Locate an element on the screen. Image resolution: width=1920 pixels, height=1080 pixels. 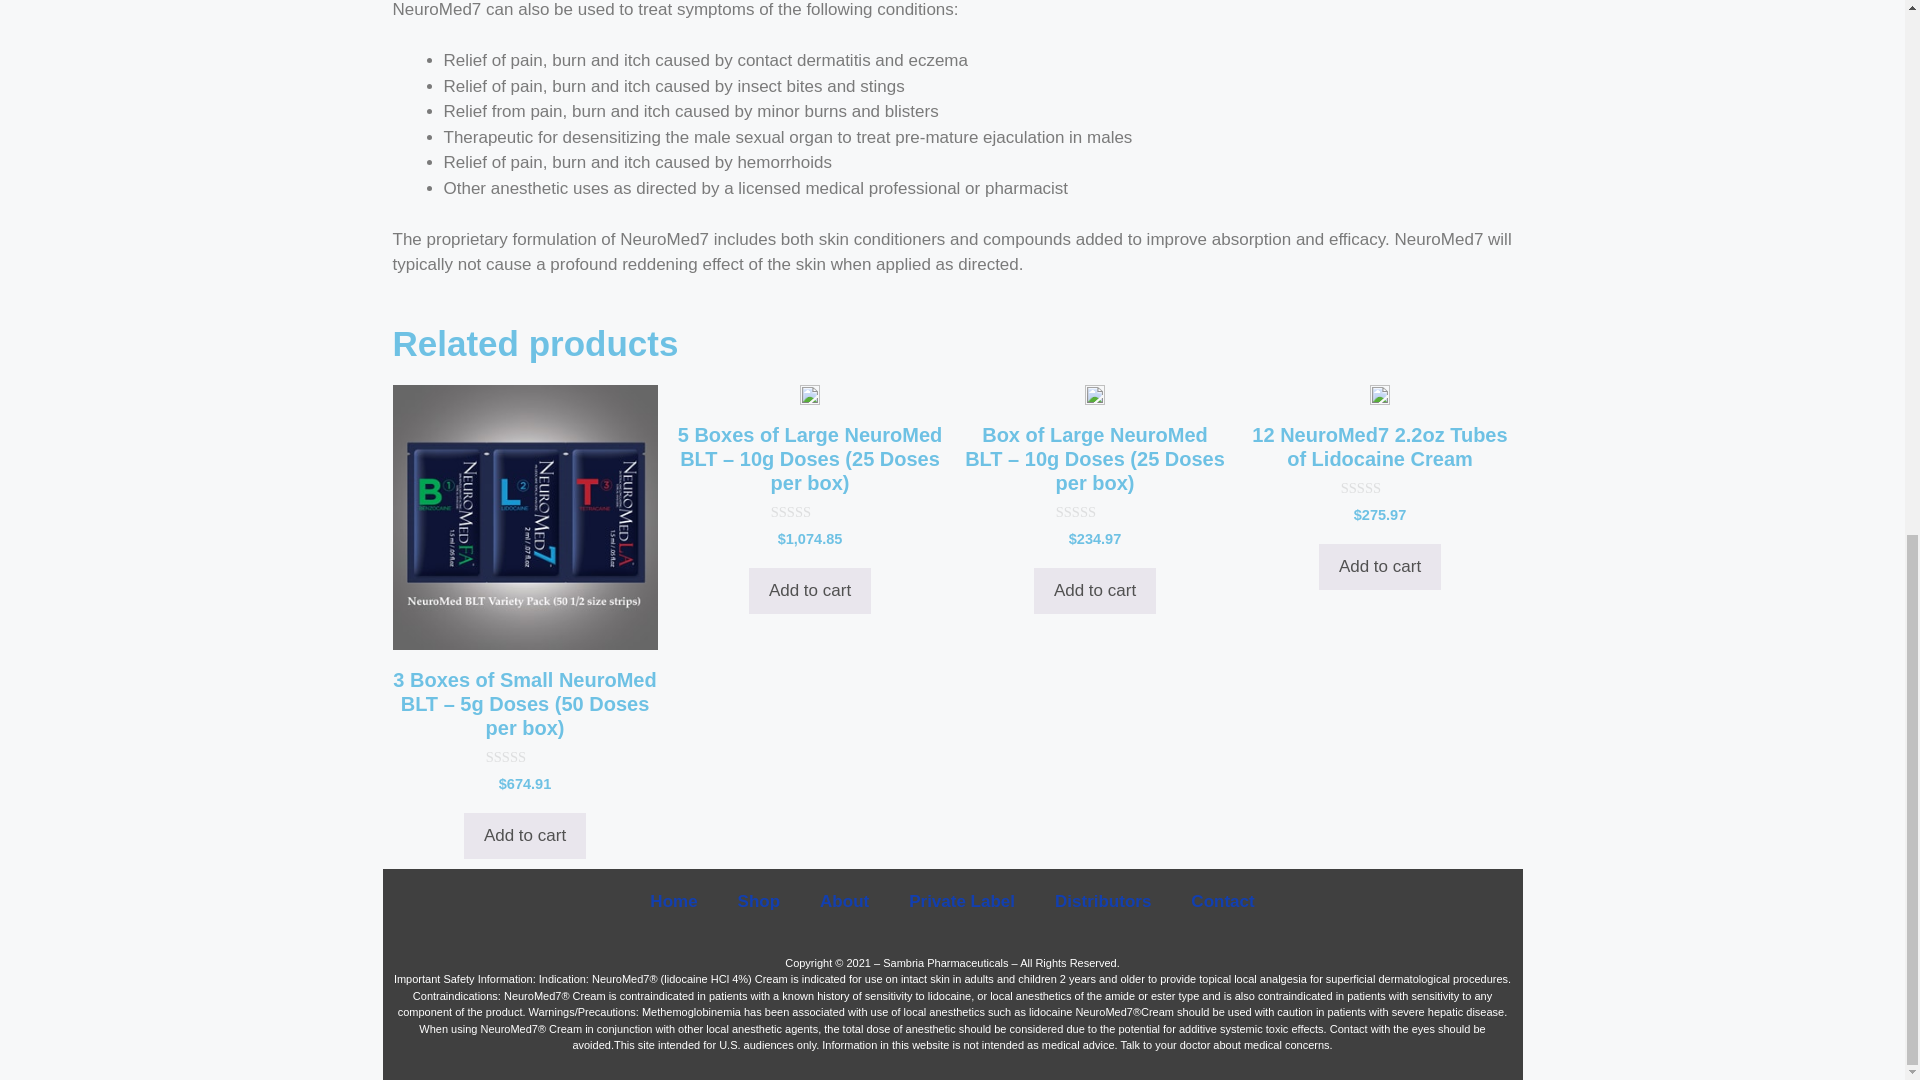
Not yet rated is located at coordinates (1095, 512).